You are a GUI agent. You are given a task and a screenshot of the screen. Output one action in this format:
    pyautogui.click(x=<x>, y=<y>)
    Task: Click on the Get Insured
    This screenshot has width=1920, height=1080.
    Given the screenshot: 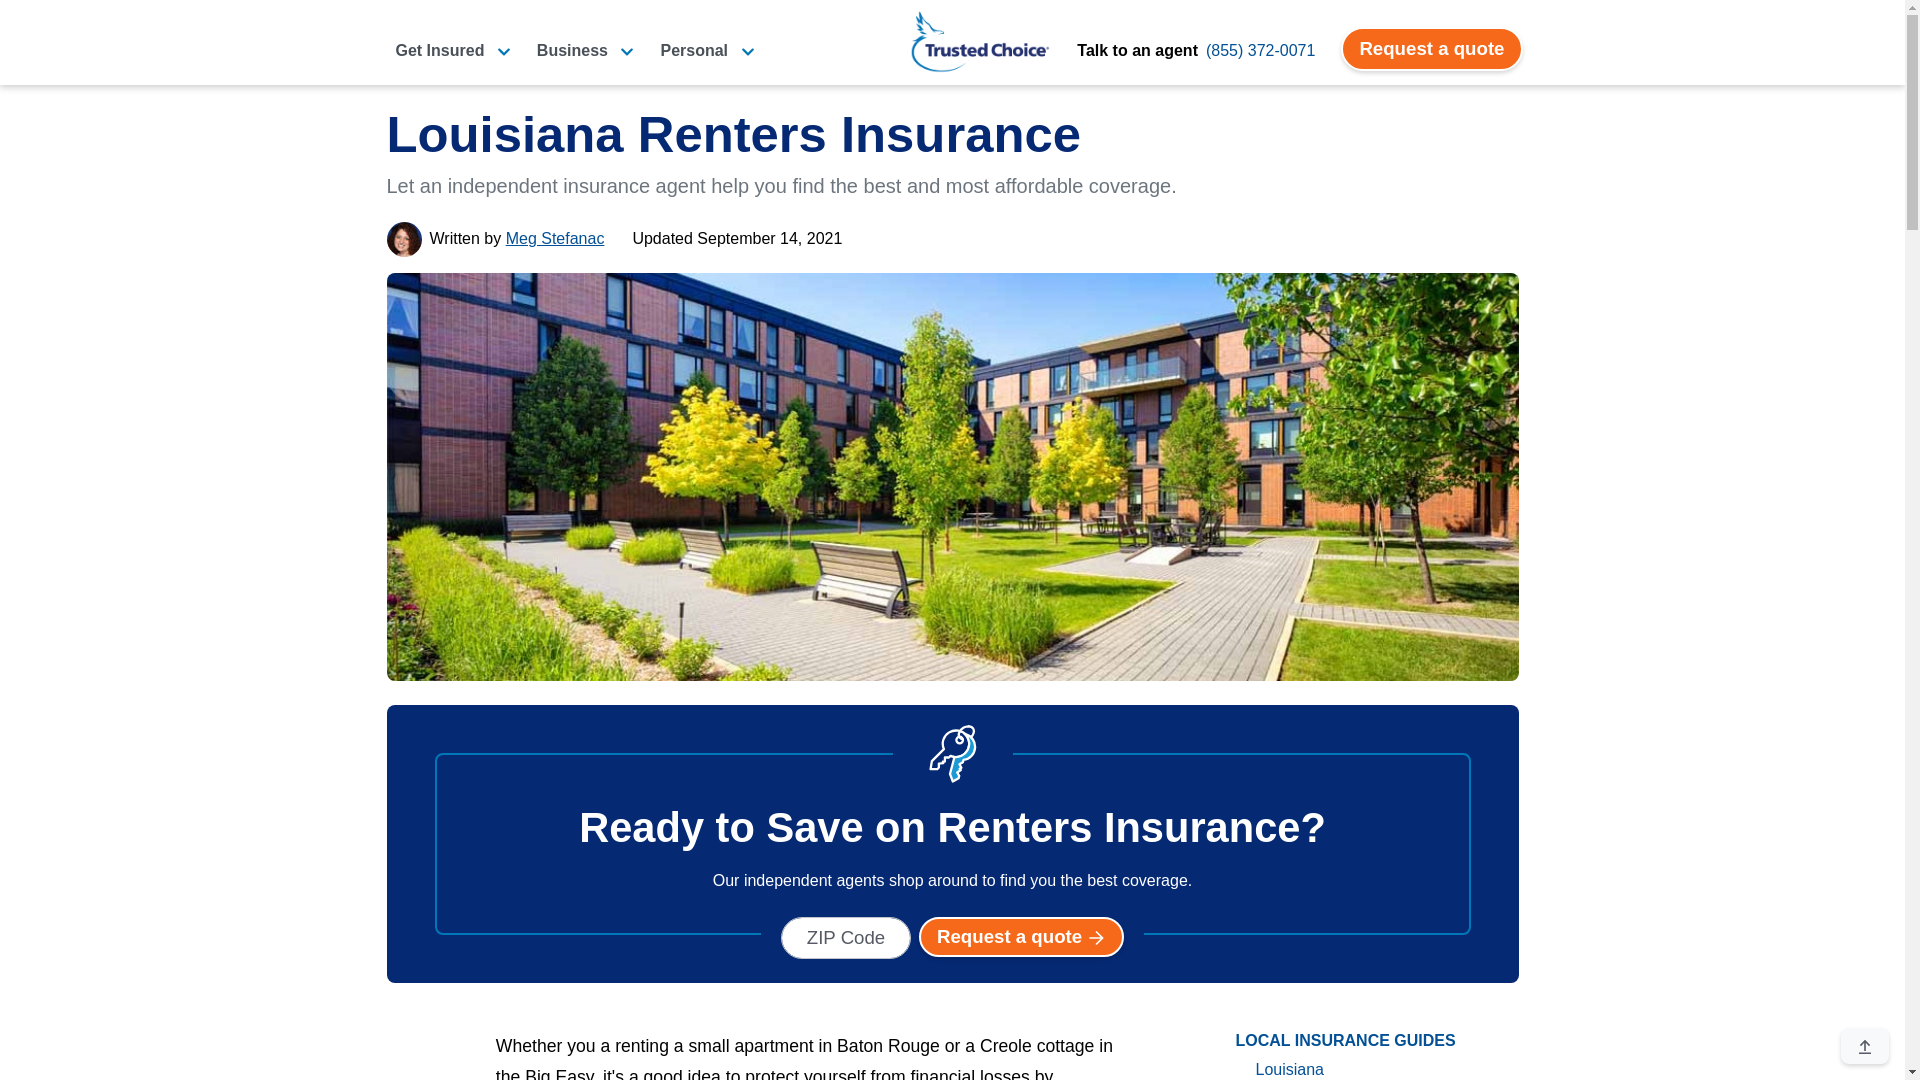 What is the action you would take?
    pyautogui.click(x=452, y=50)
    